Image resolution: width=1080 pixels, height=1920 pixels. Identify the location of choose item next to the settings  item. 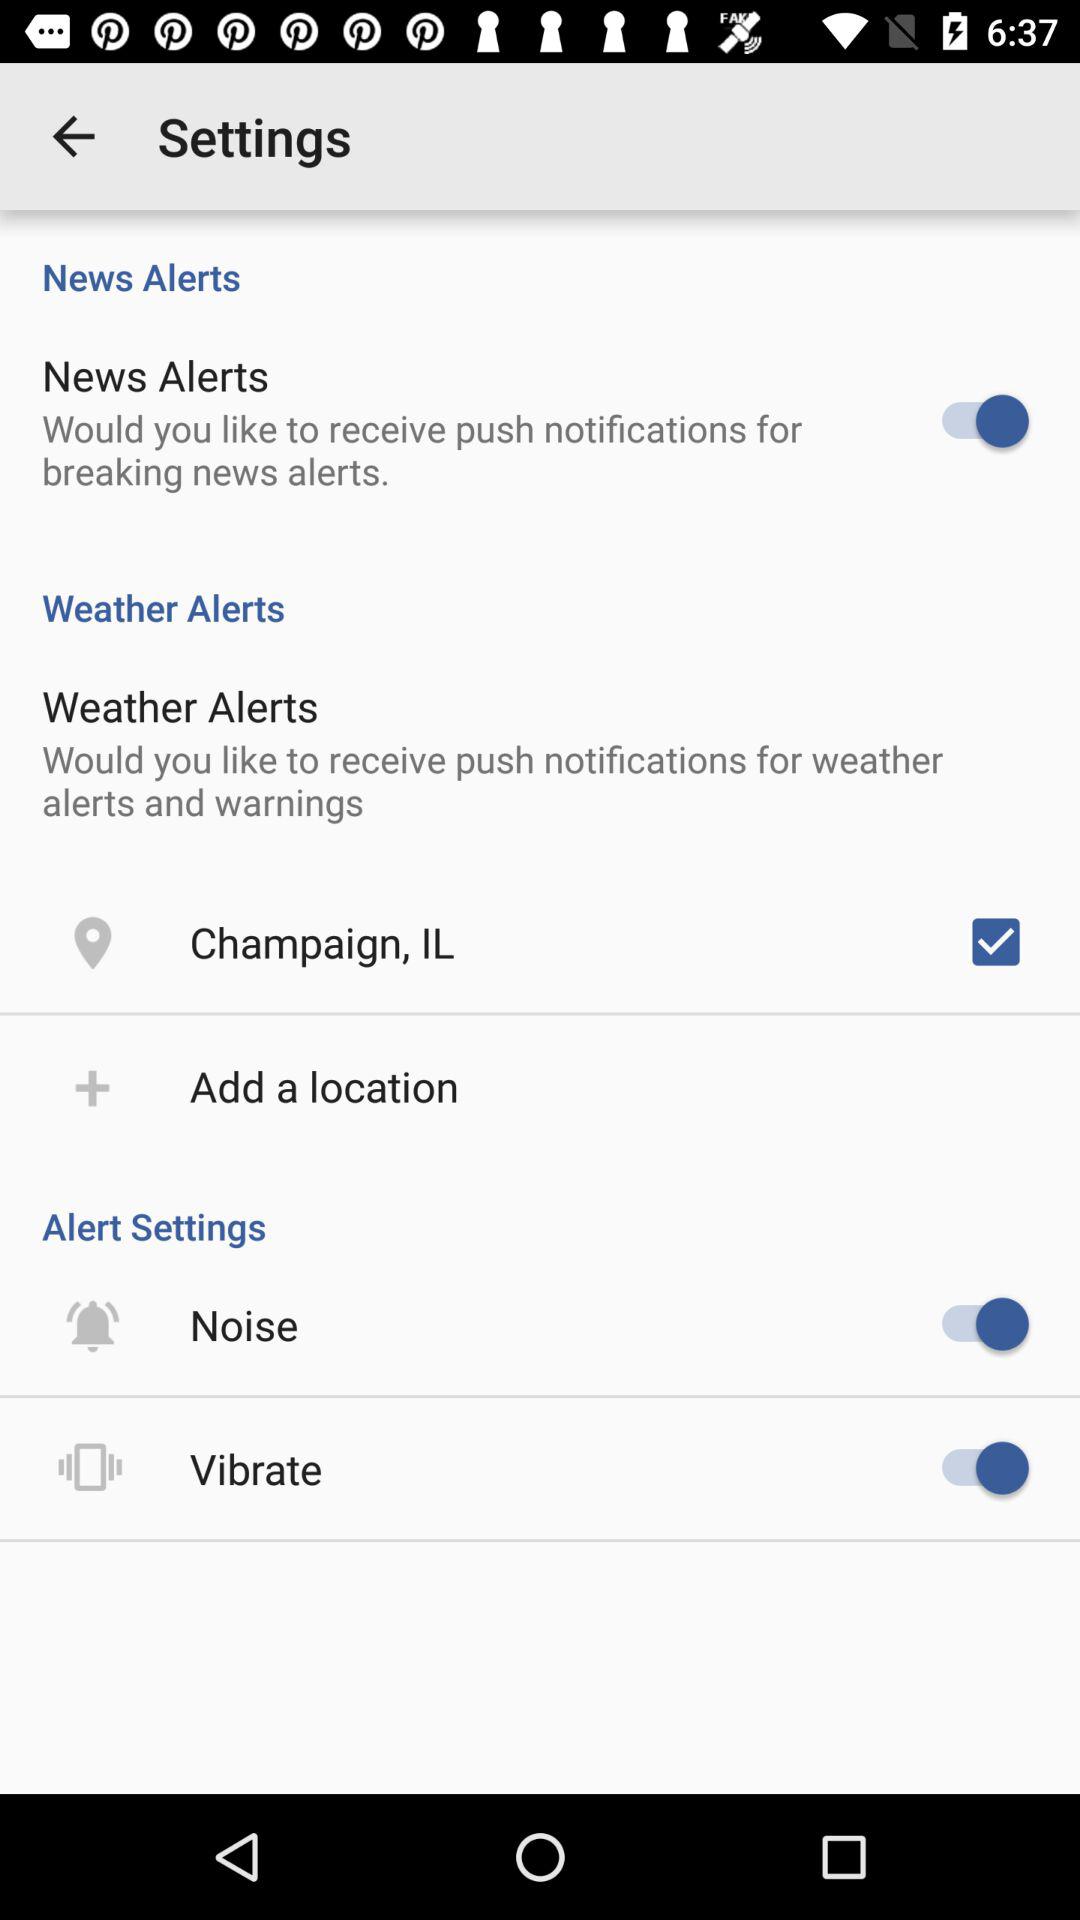
(73, 136).